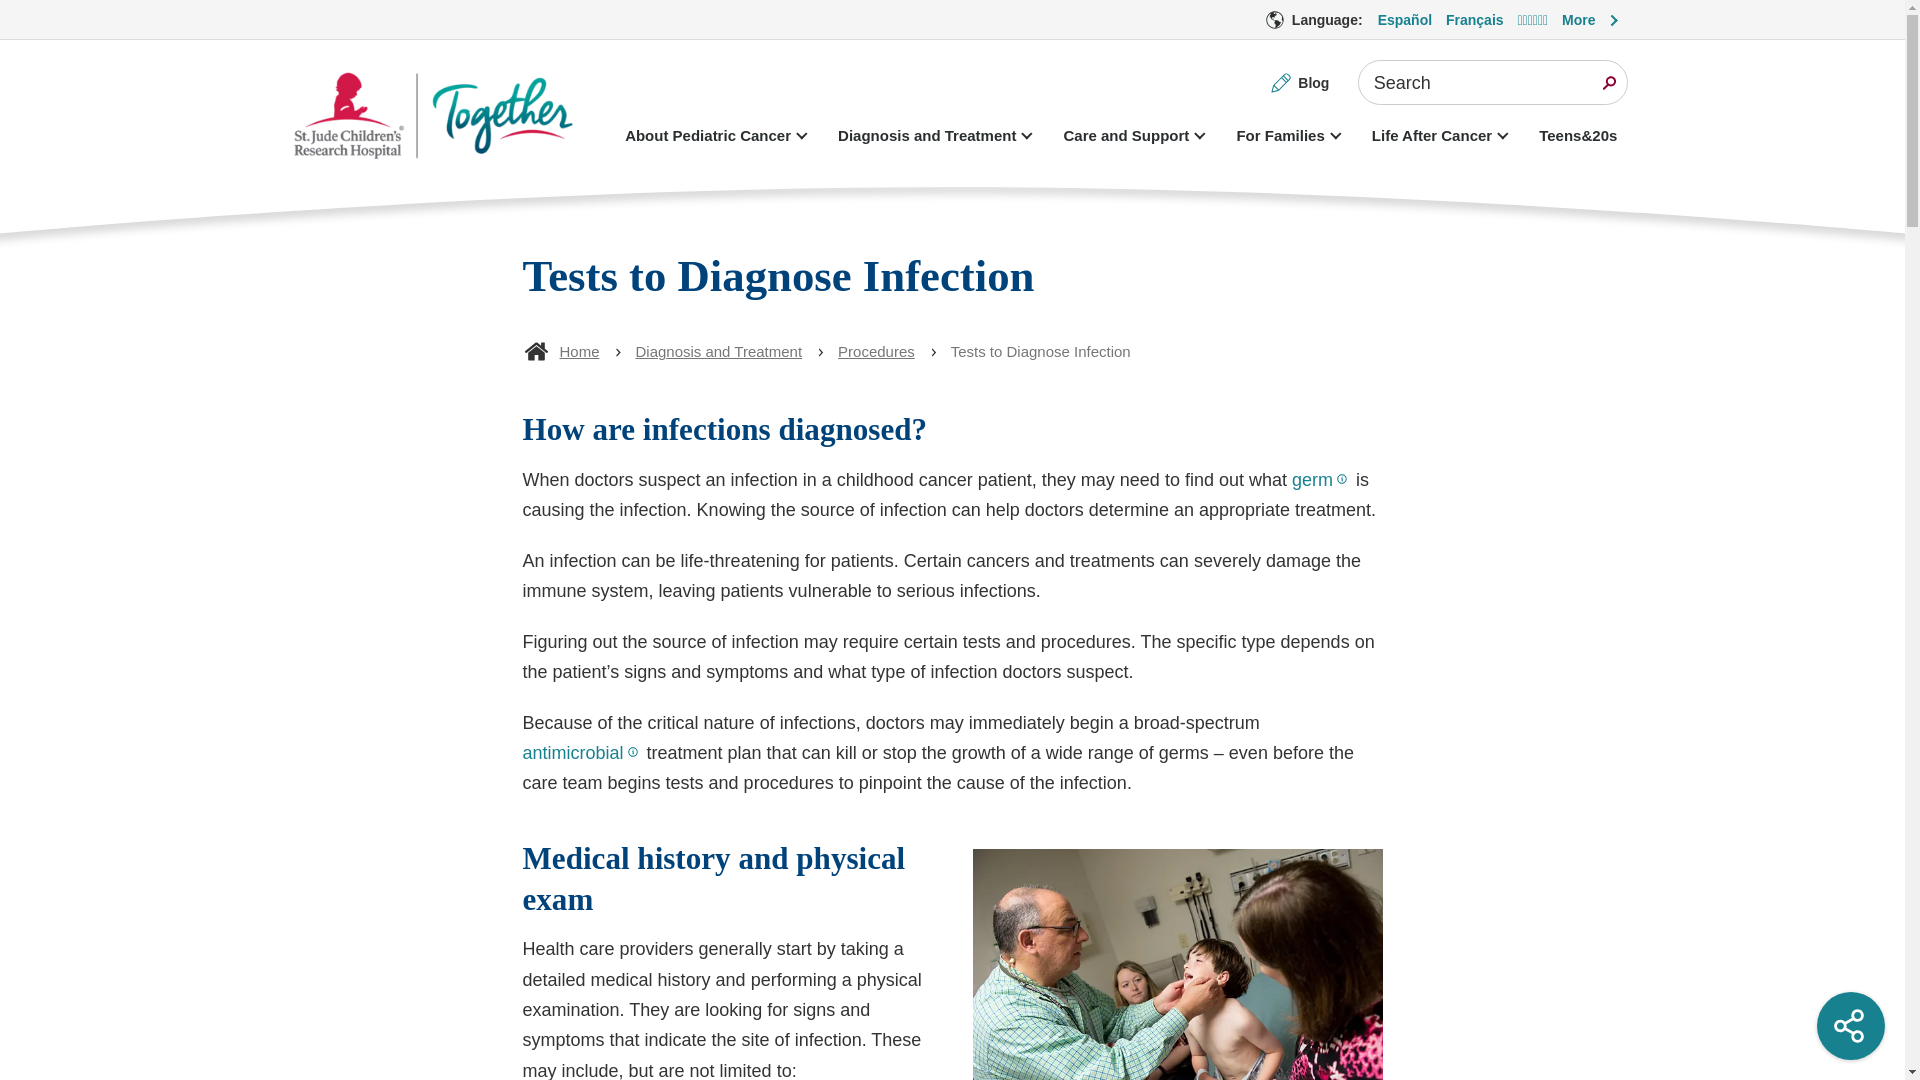  I want to click on Together Logo, so click(436, 117).